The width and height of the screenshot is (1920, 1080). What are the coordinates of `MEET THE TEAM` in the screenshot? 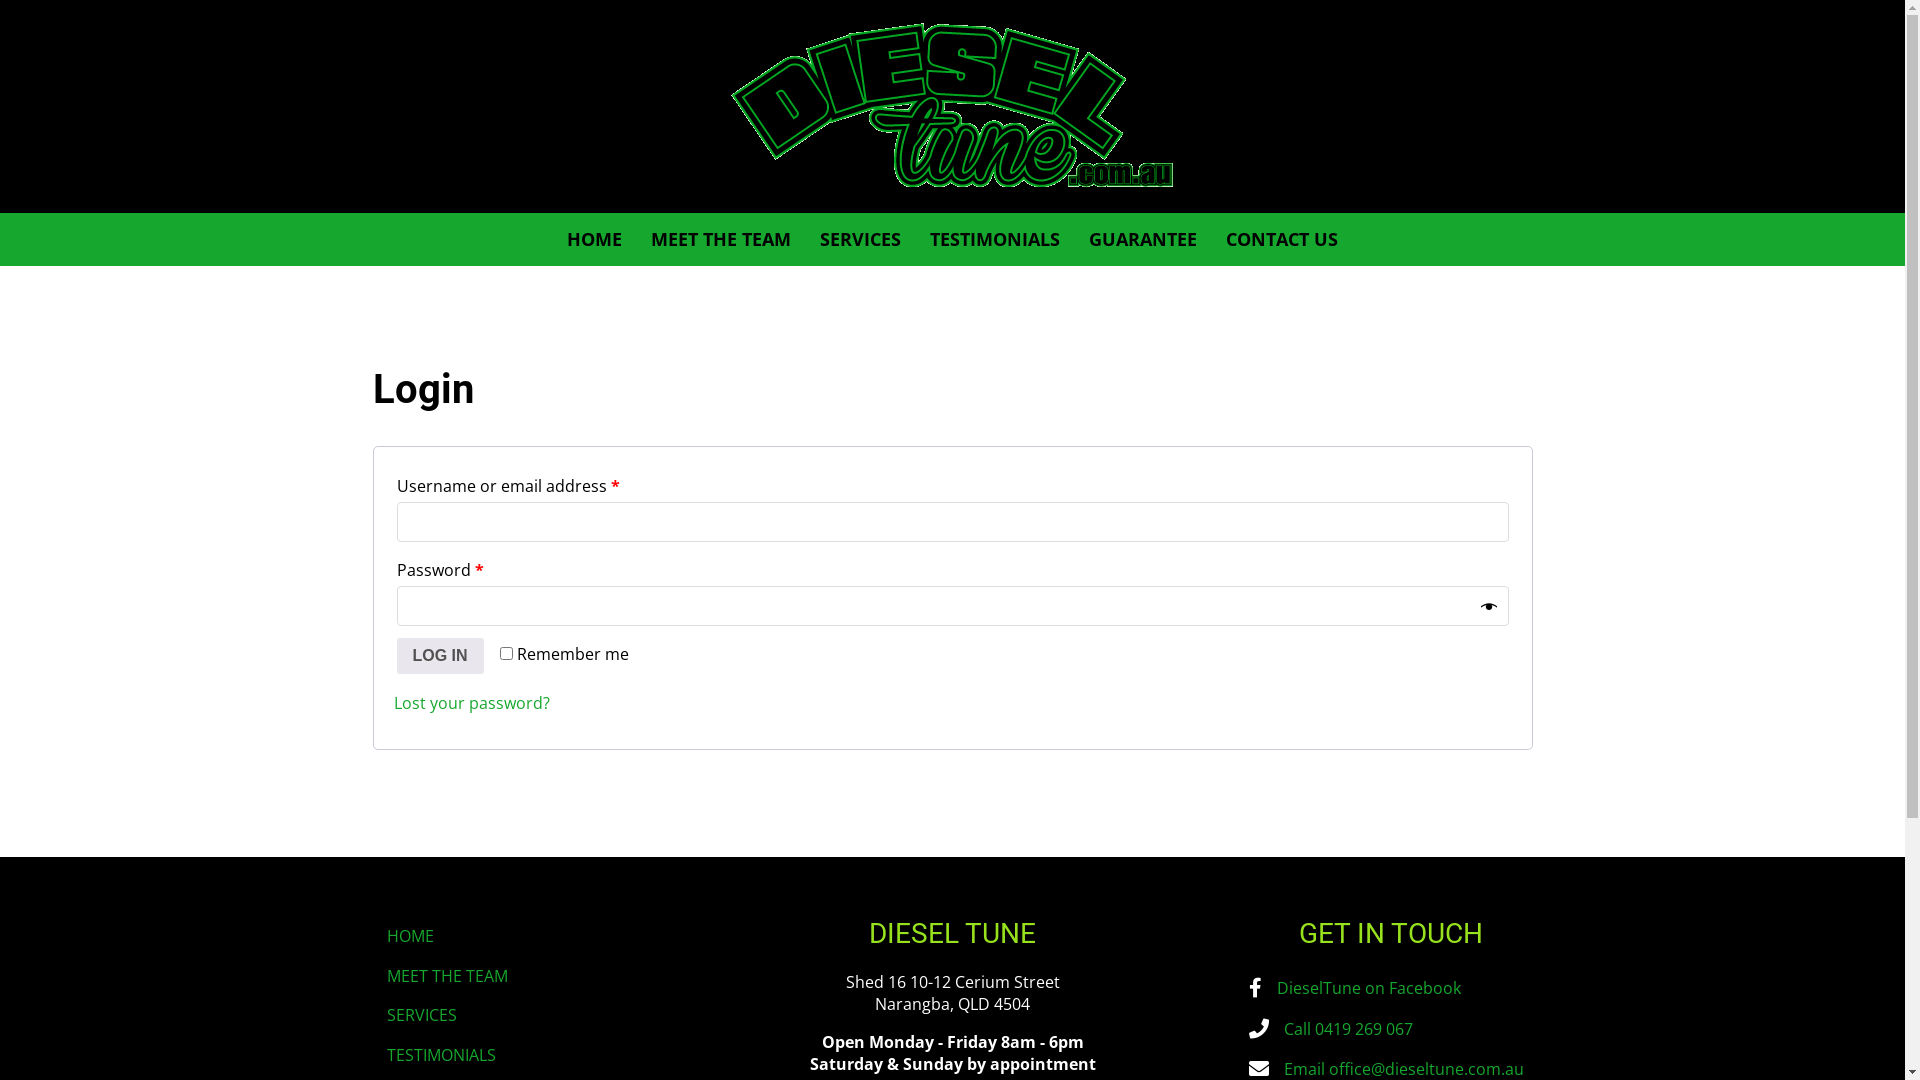 It's located at (721, 240).